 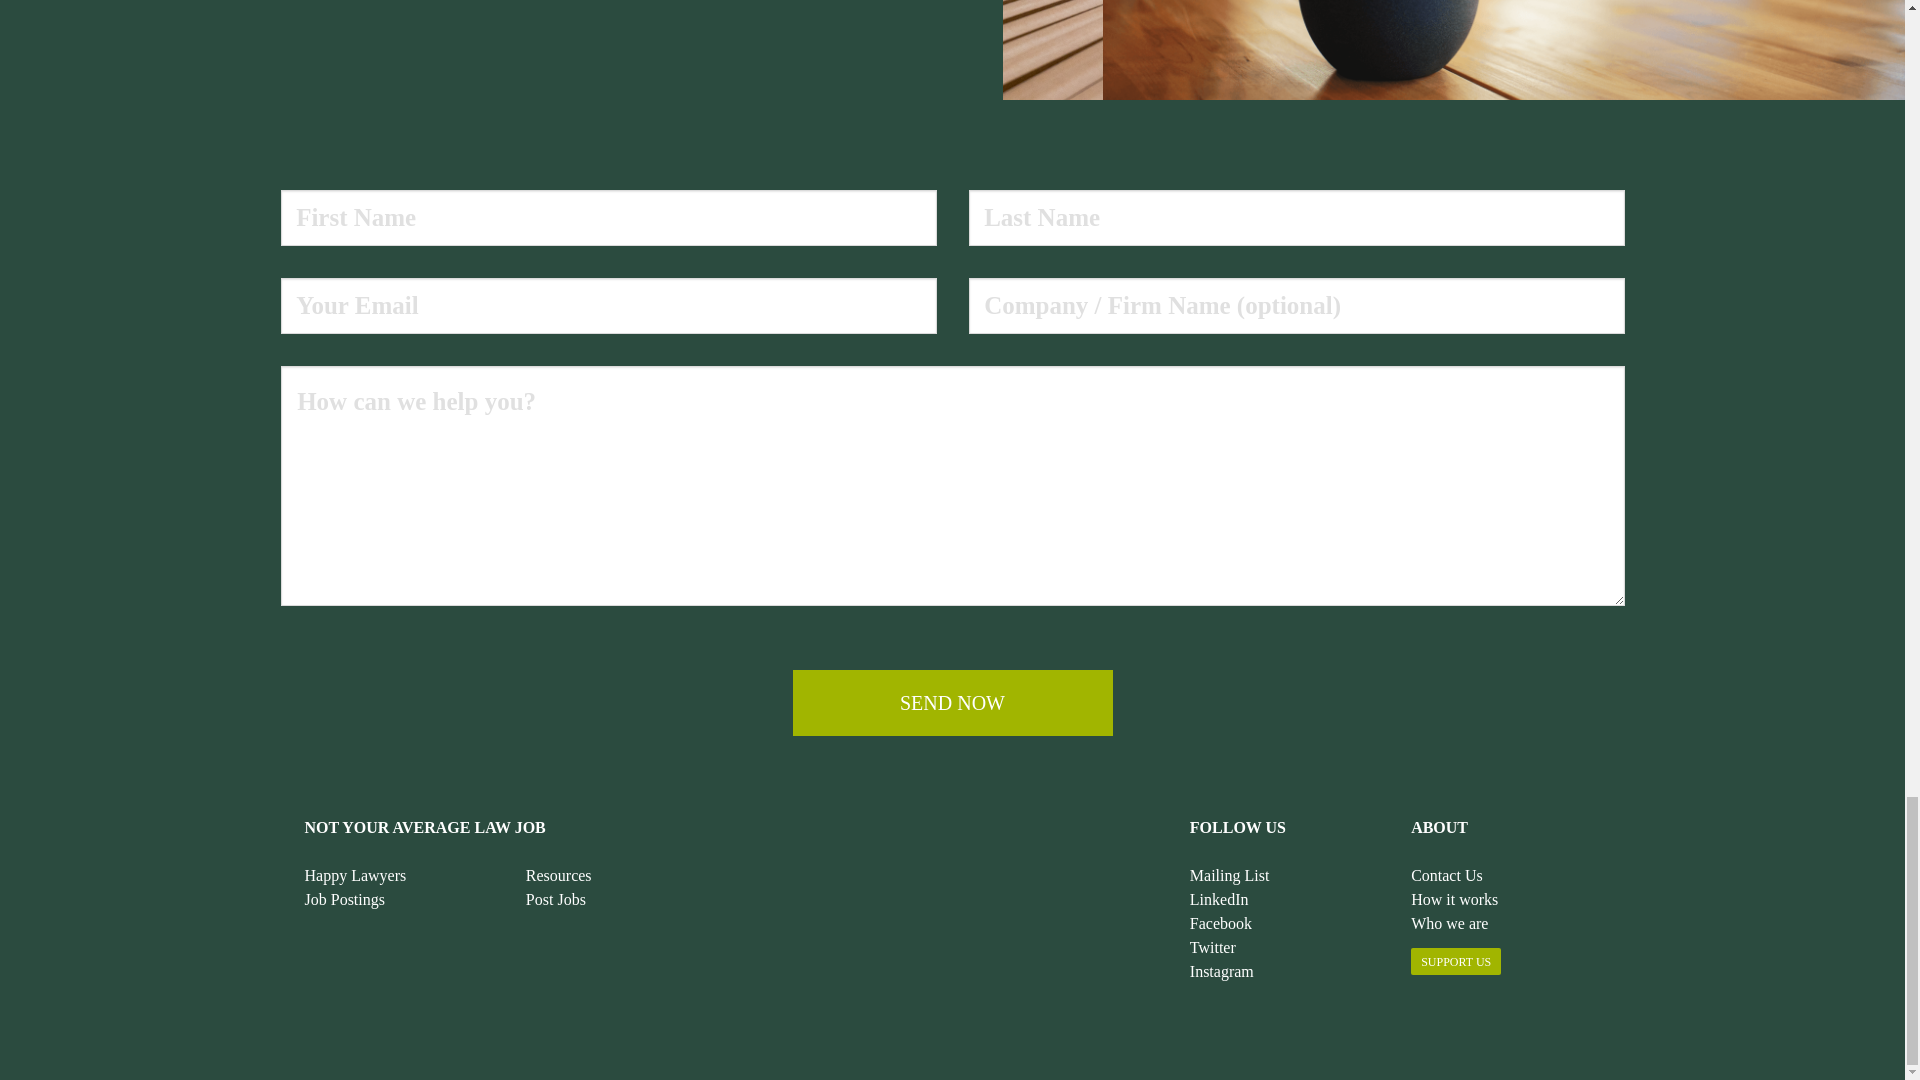 I want to click on Facebook, so click(x=1220, y=923).